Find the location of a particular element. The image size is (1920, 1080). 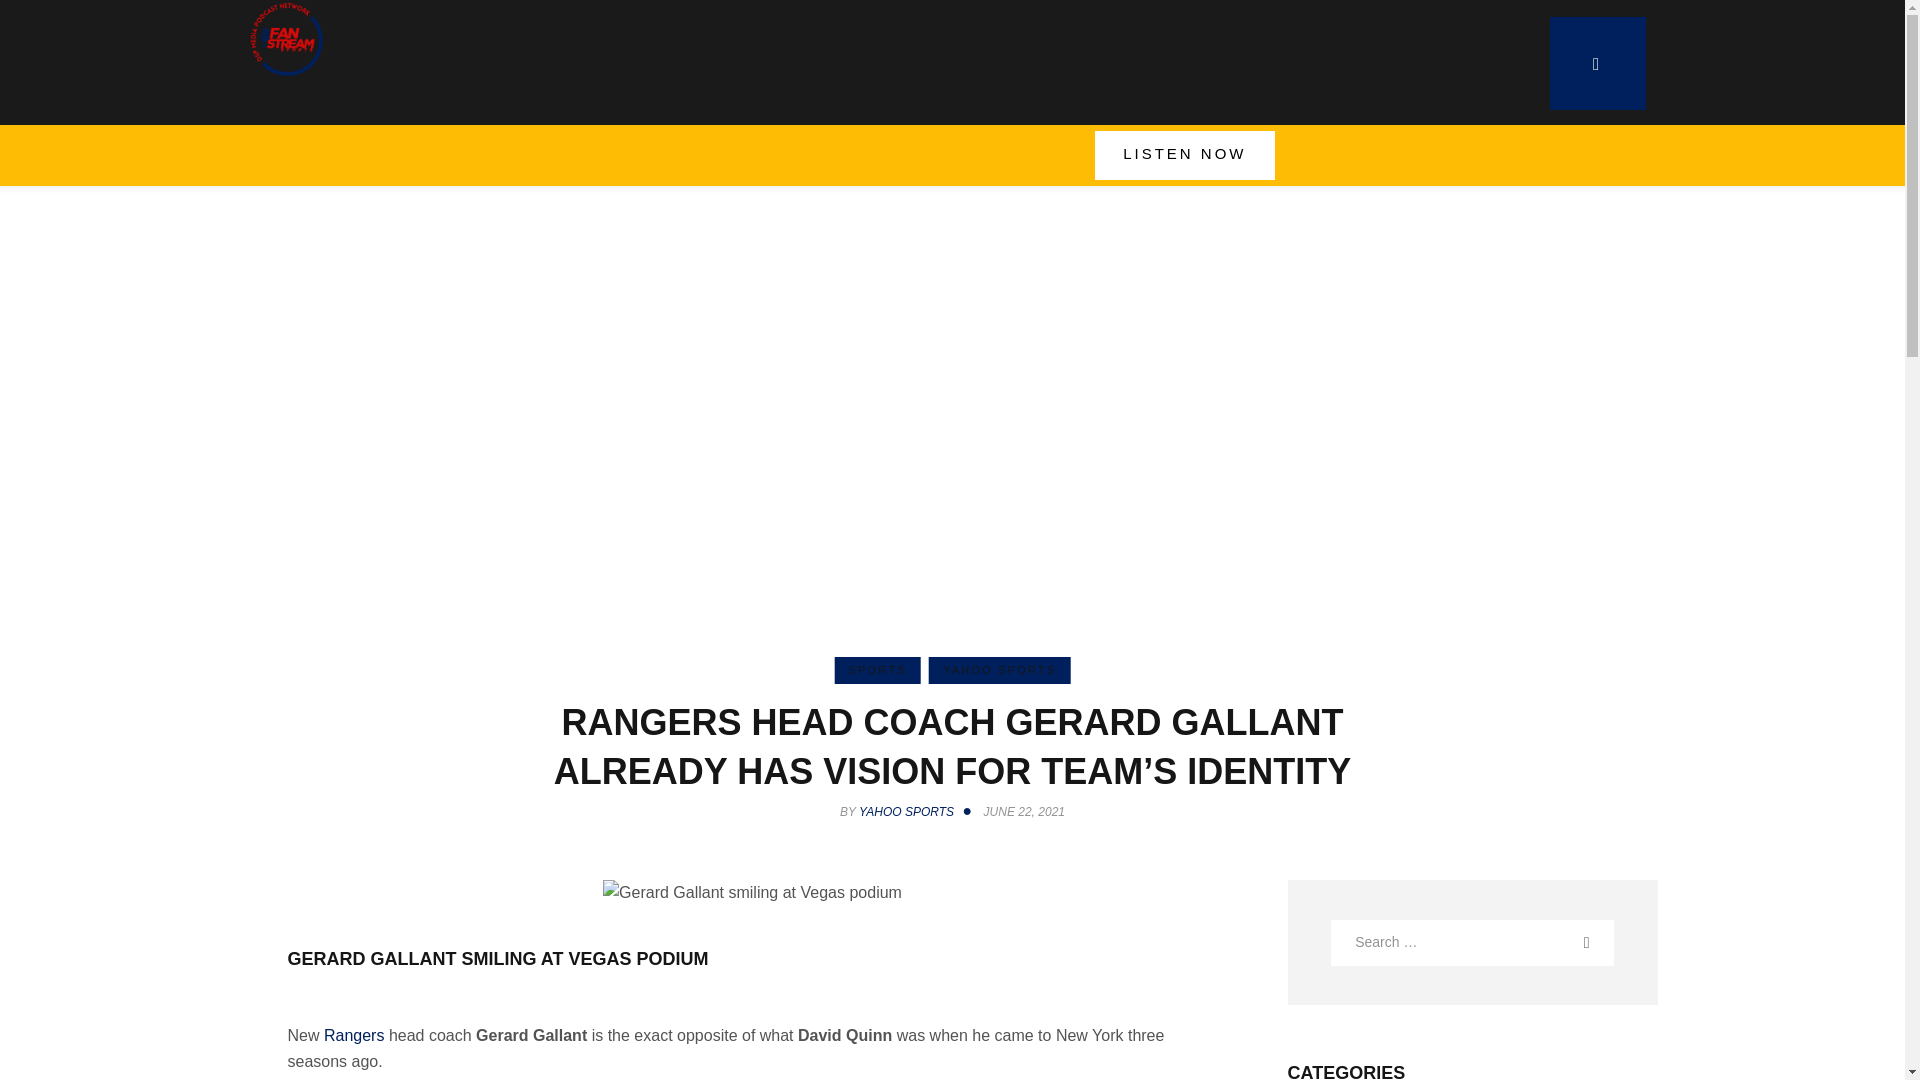

SPORTS is located at coordinates (876, 670).